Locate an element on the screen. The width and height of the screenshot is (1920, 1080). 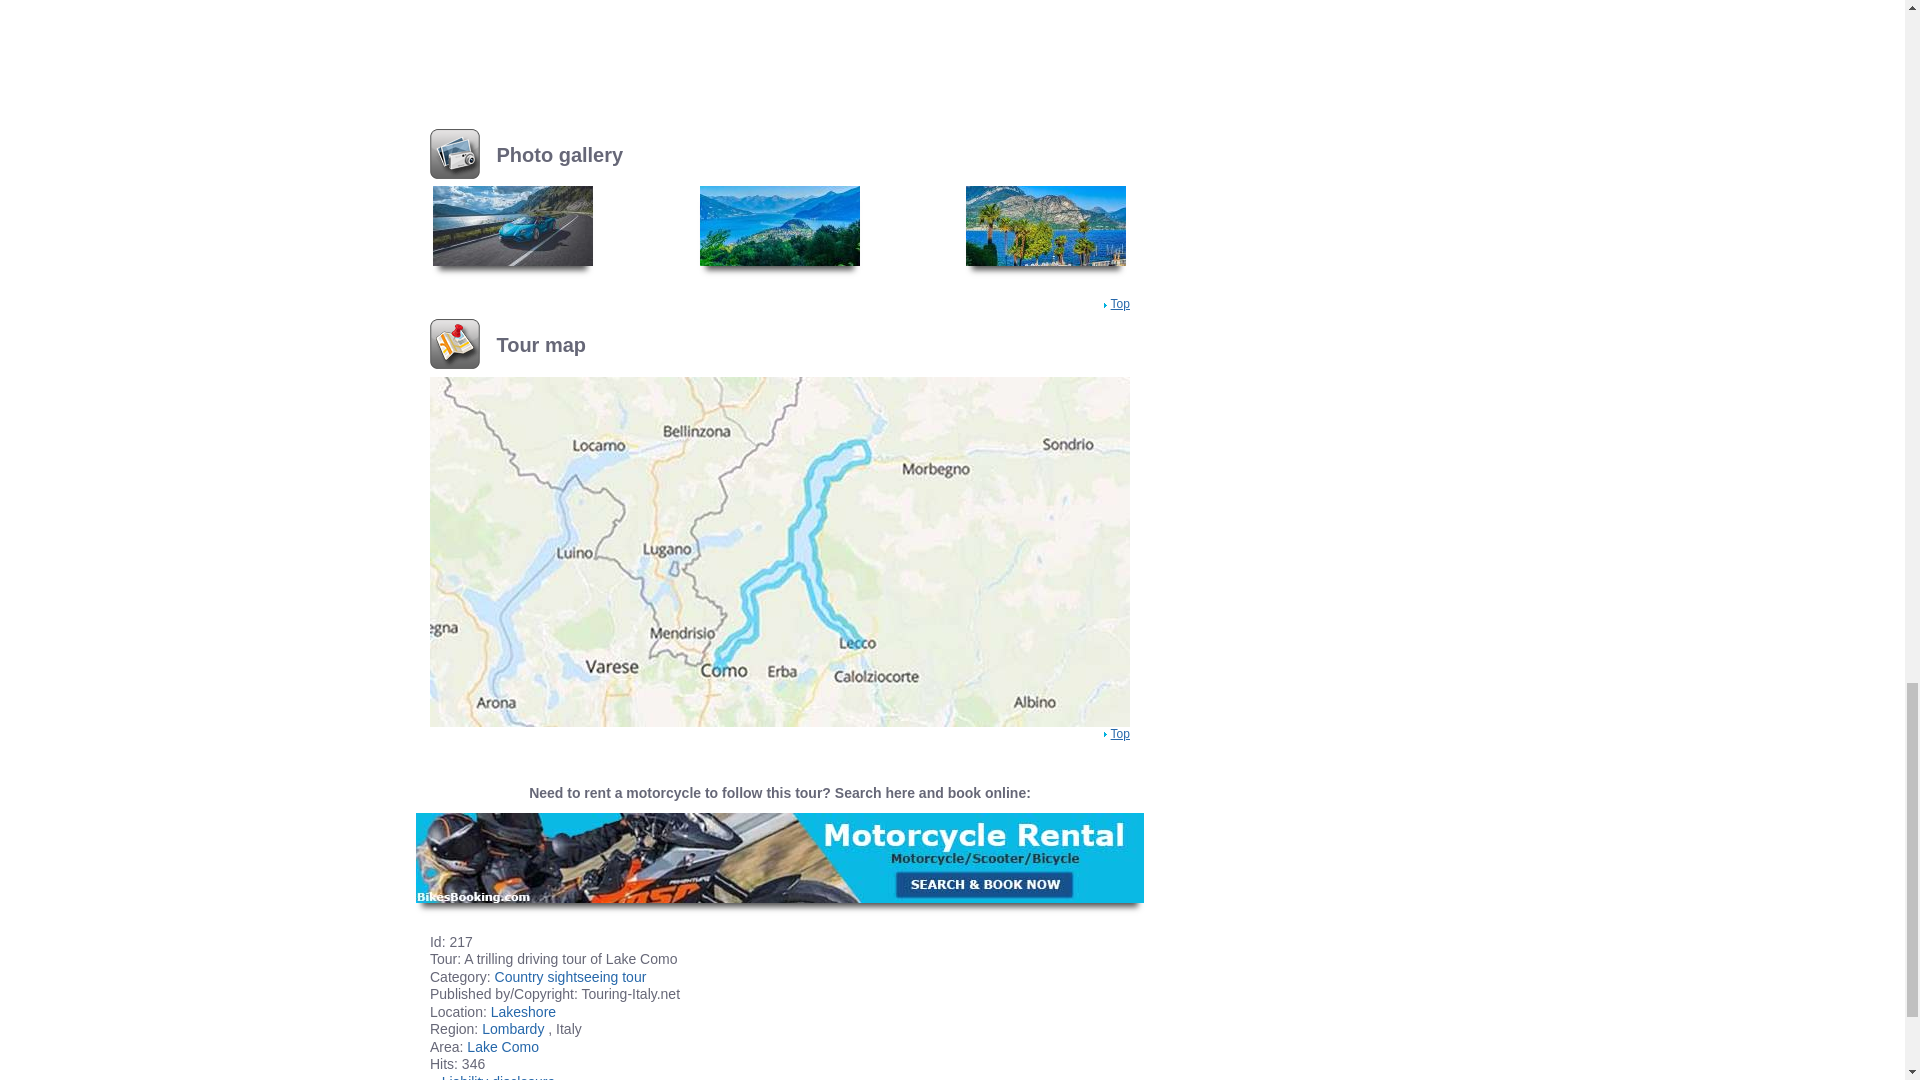
Lakeshore is located at coordinates (524, 1012).